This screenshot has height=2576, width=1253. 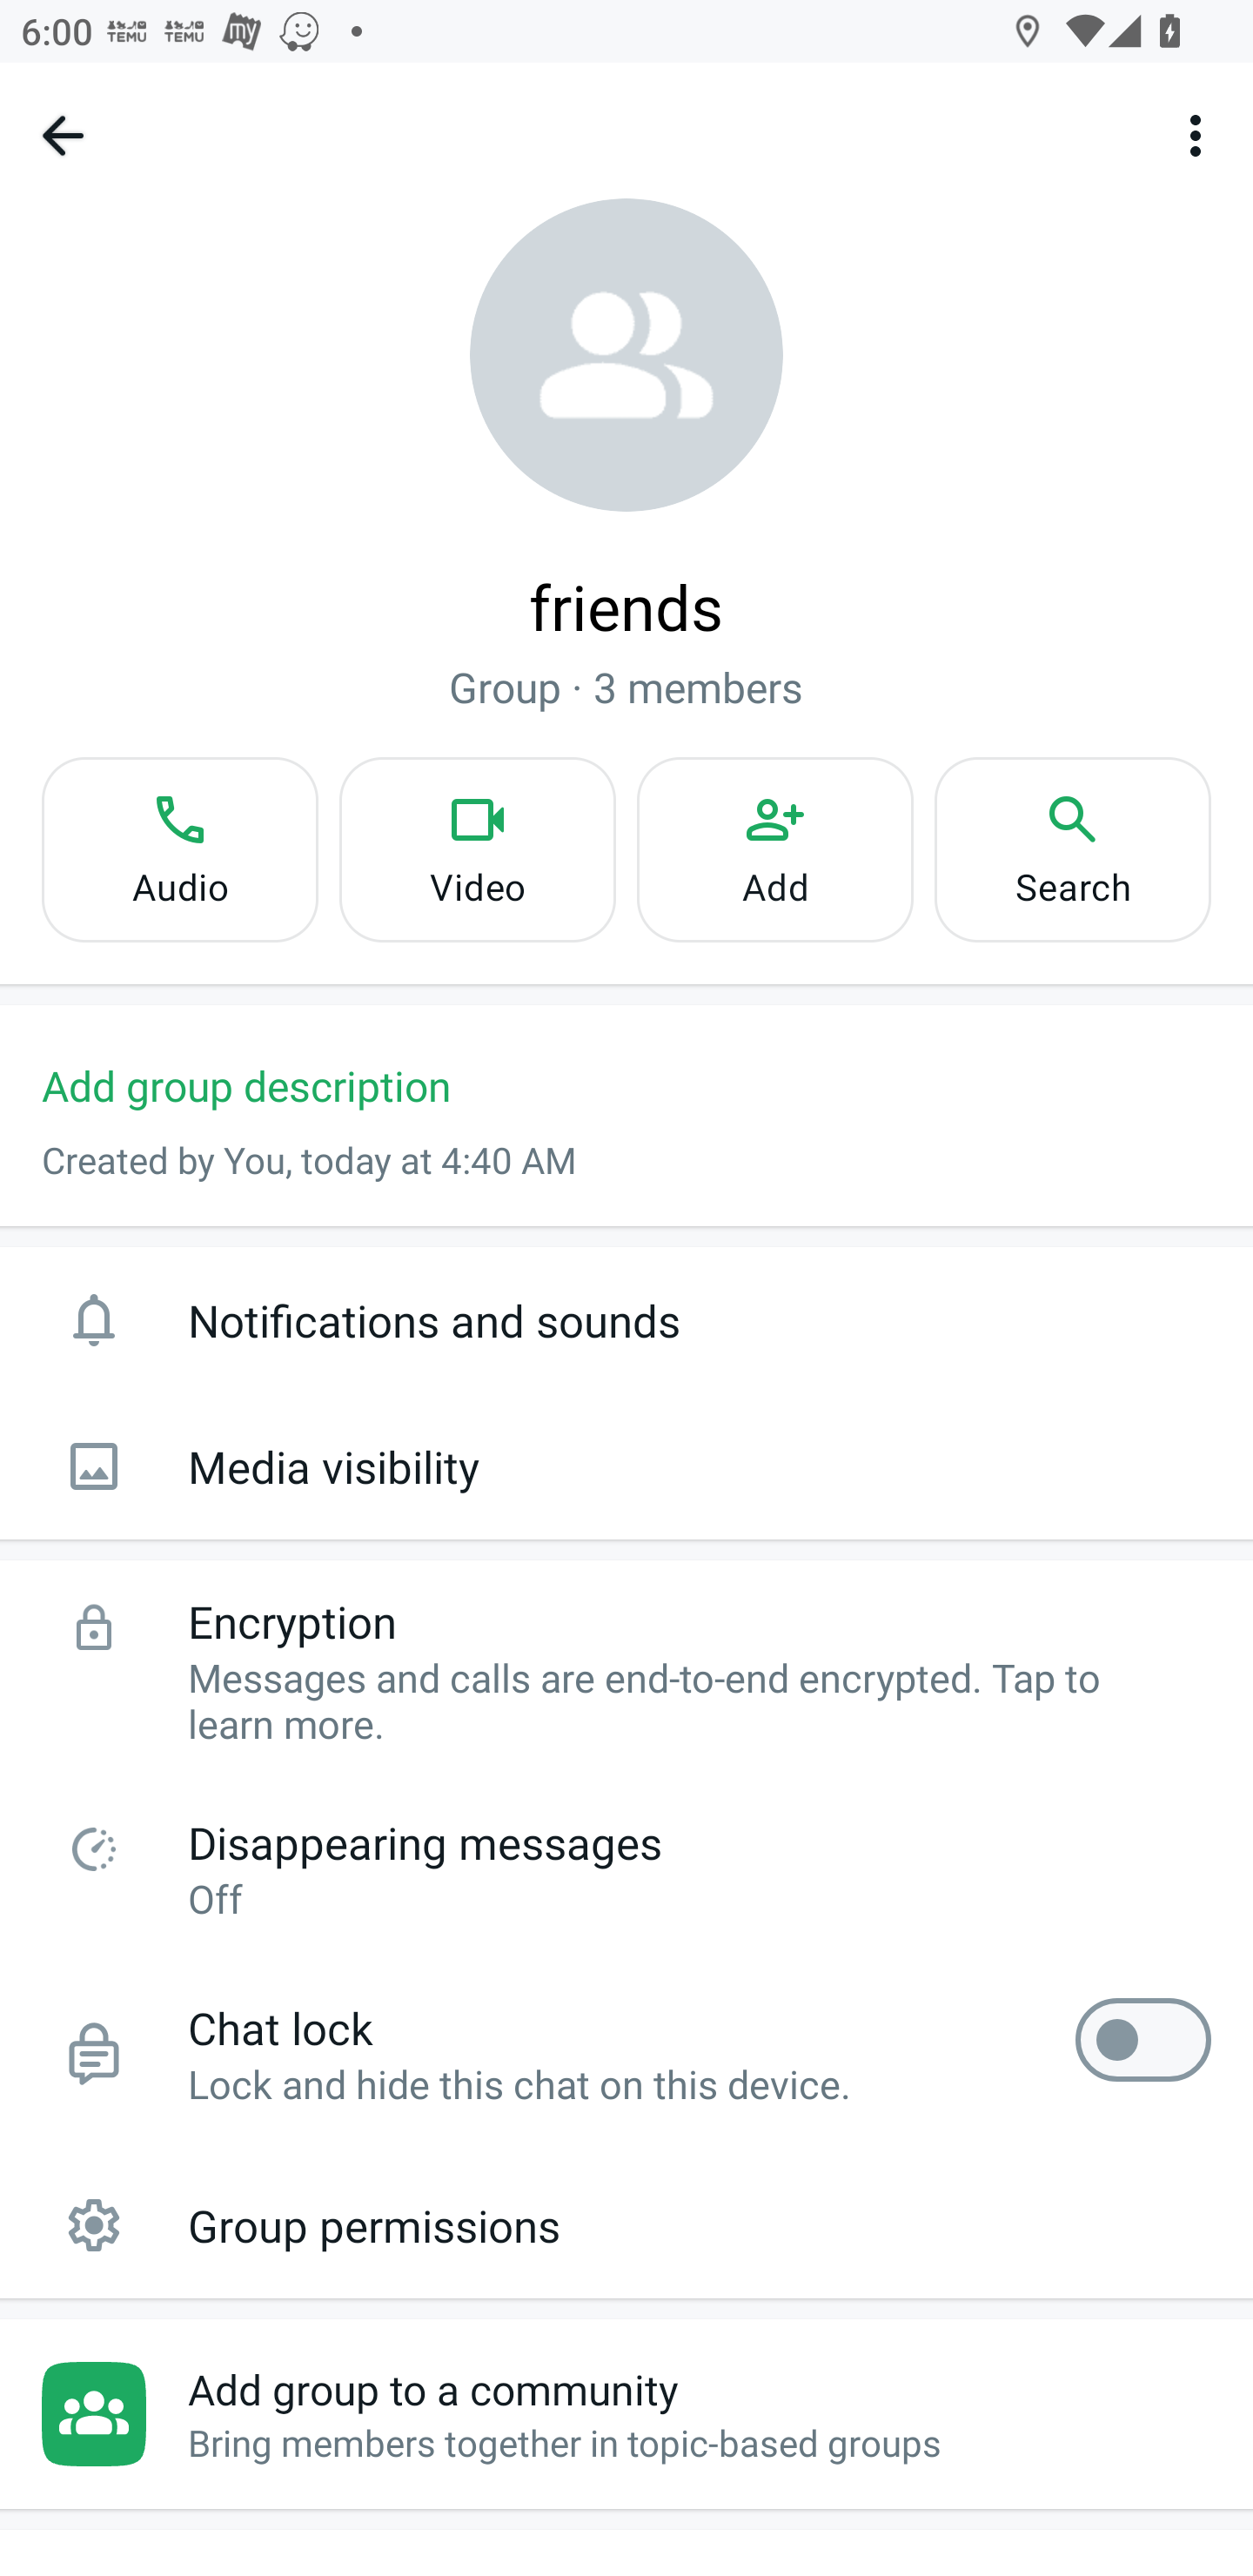 I want to click on Group permissions, so click(x=626, y=2224).